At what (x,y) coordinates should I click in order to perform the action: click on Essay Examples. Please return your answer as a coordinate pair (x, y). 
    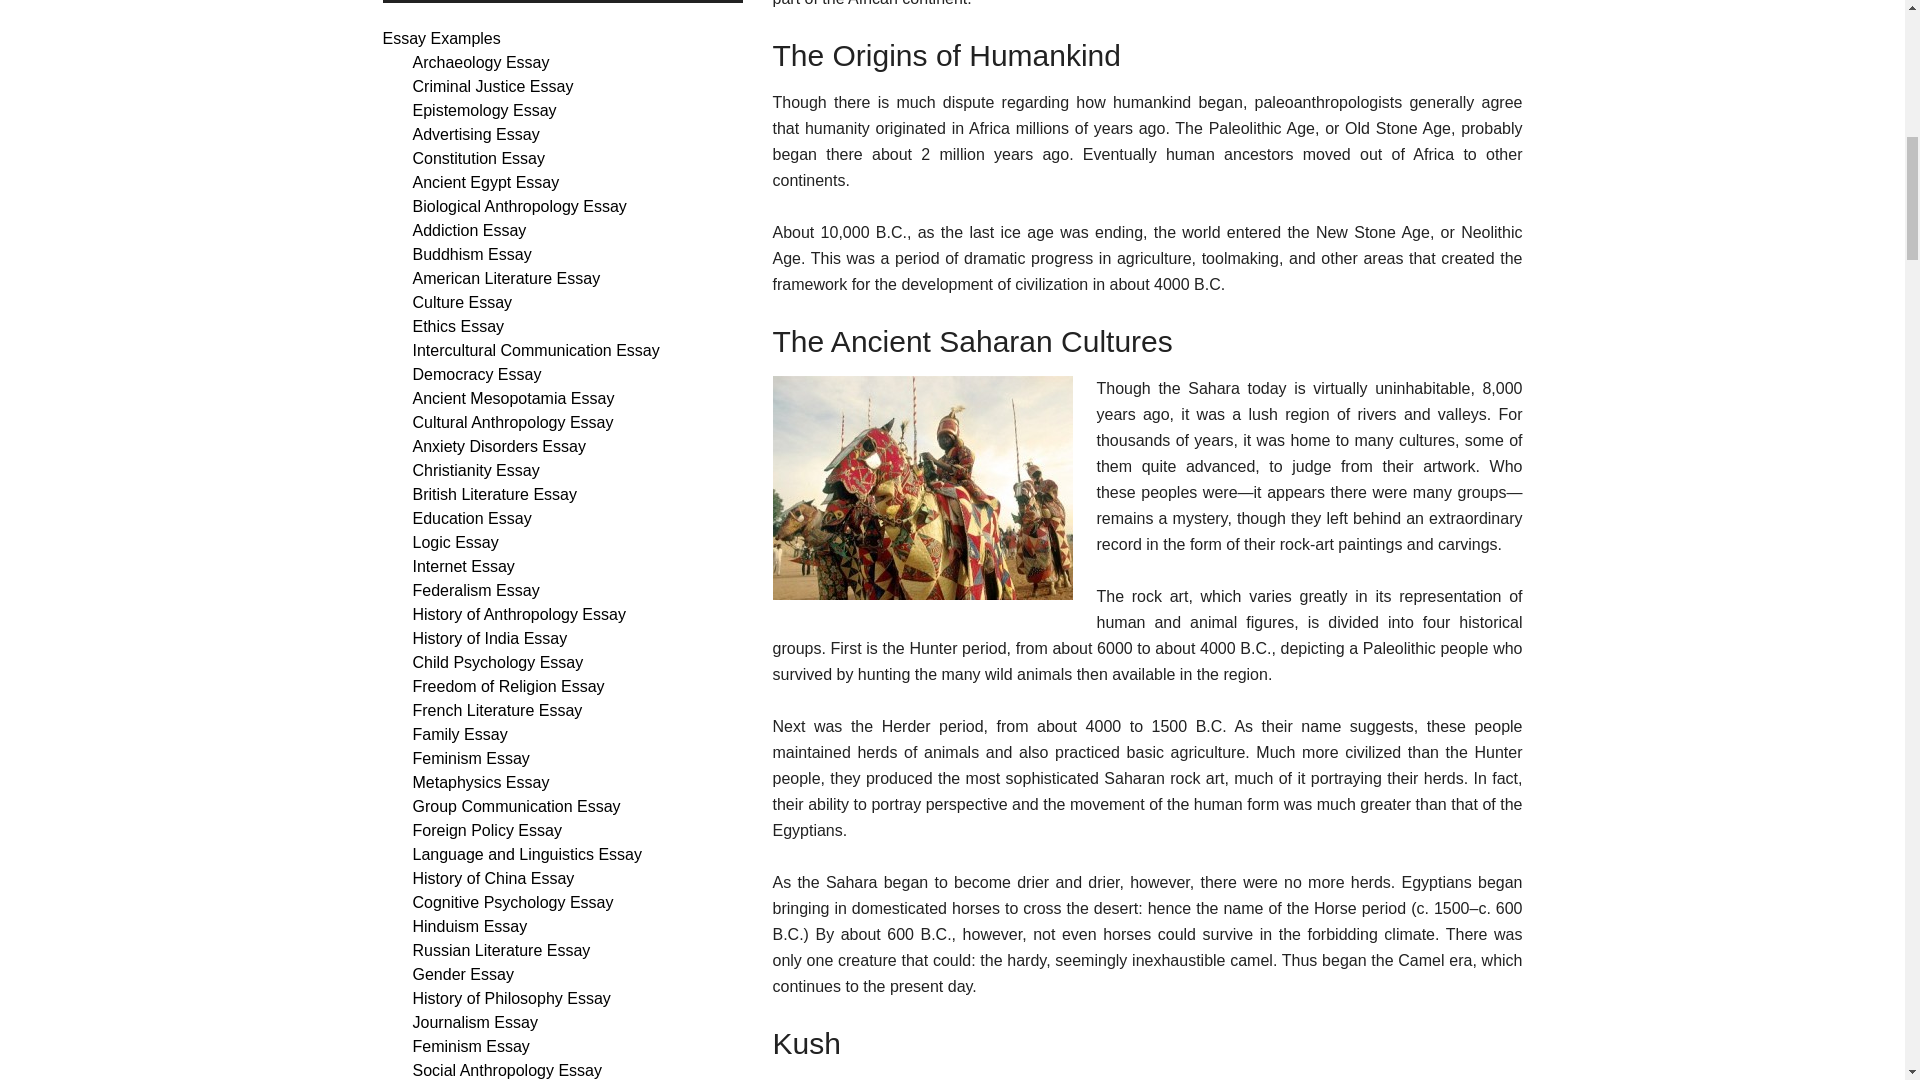
    Looking at the image, I should click on (440, 38).